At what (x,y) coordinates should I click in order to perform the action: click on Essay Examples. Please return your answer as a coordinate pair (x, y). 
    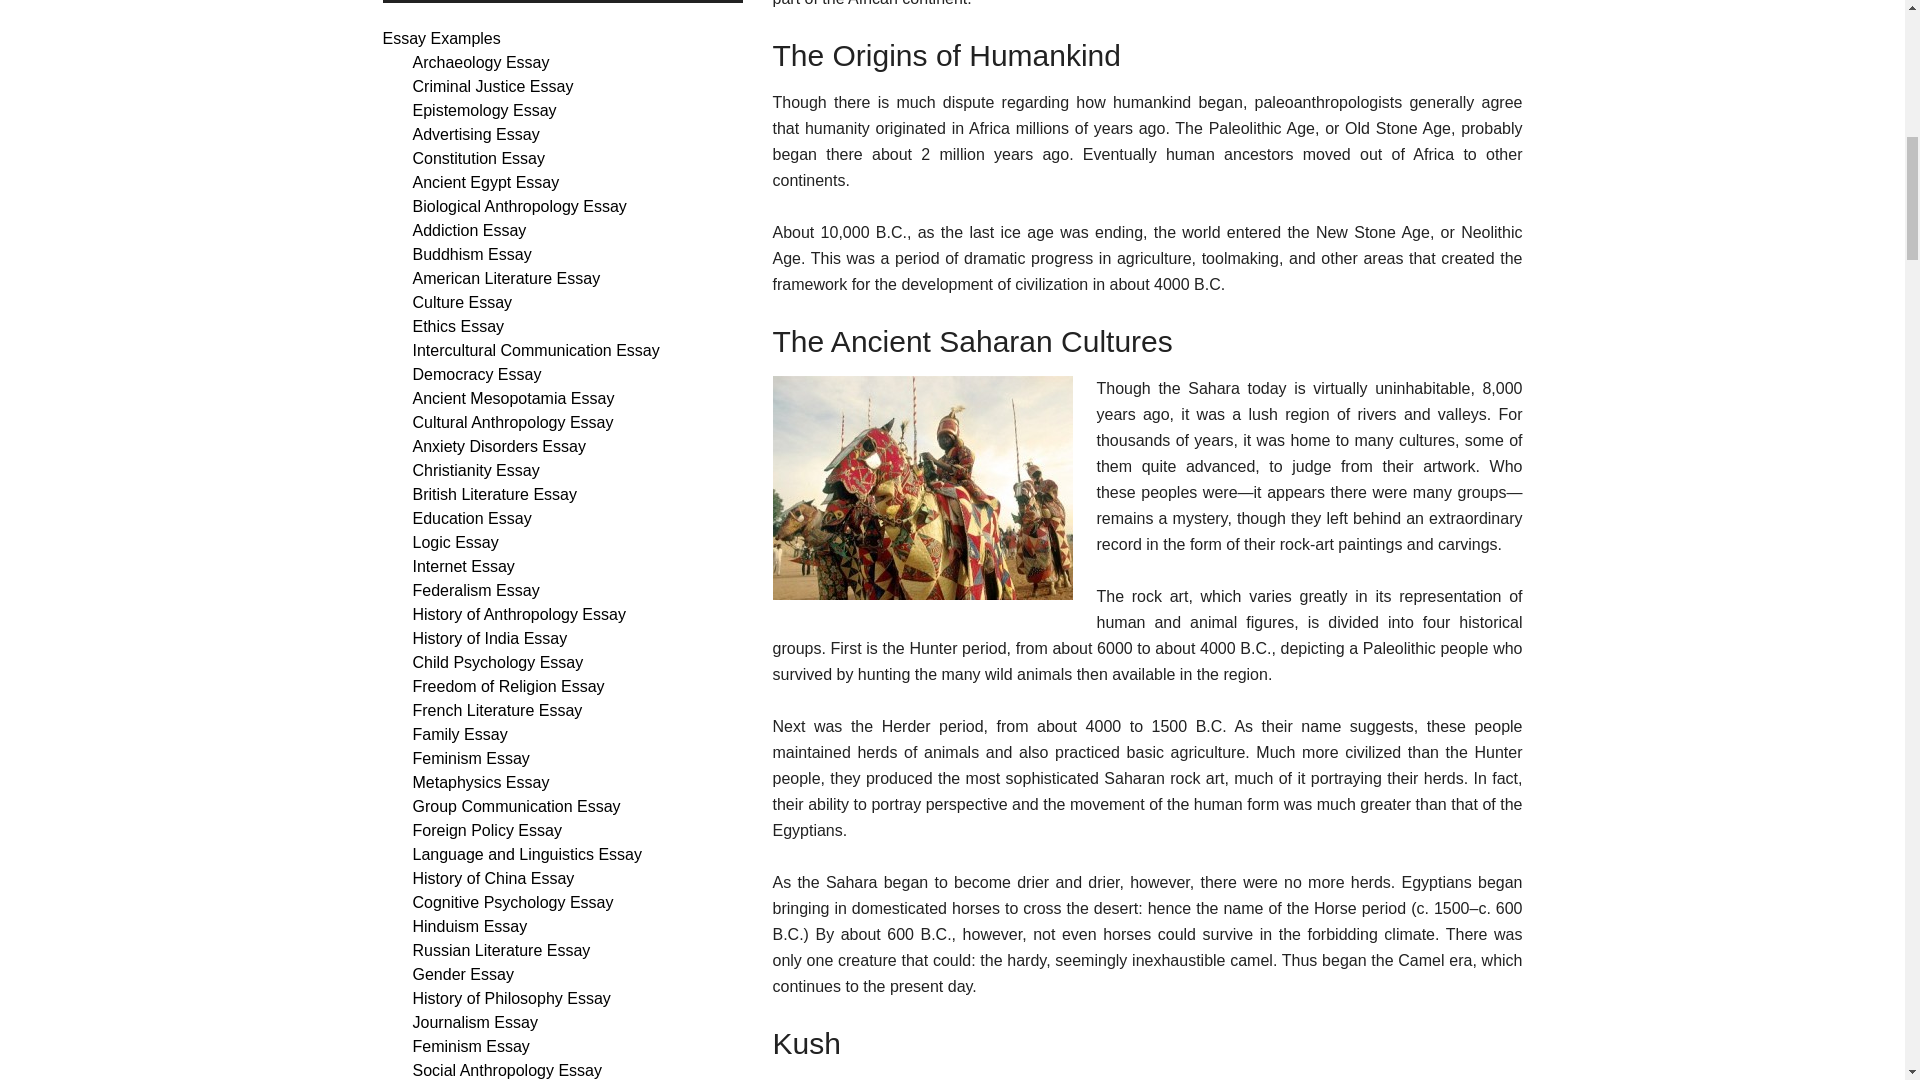
    Looking at the image, I should click on (440, 38).